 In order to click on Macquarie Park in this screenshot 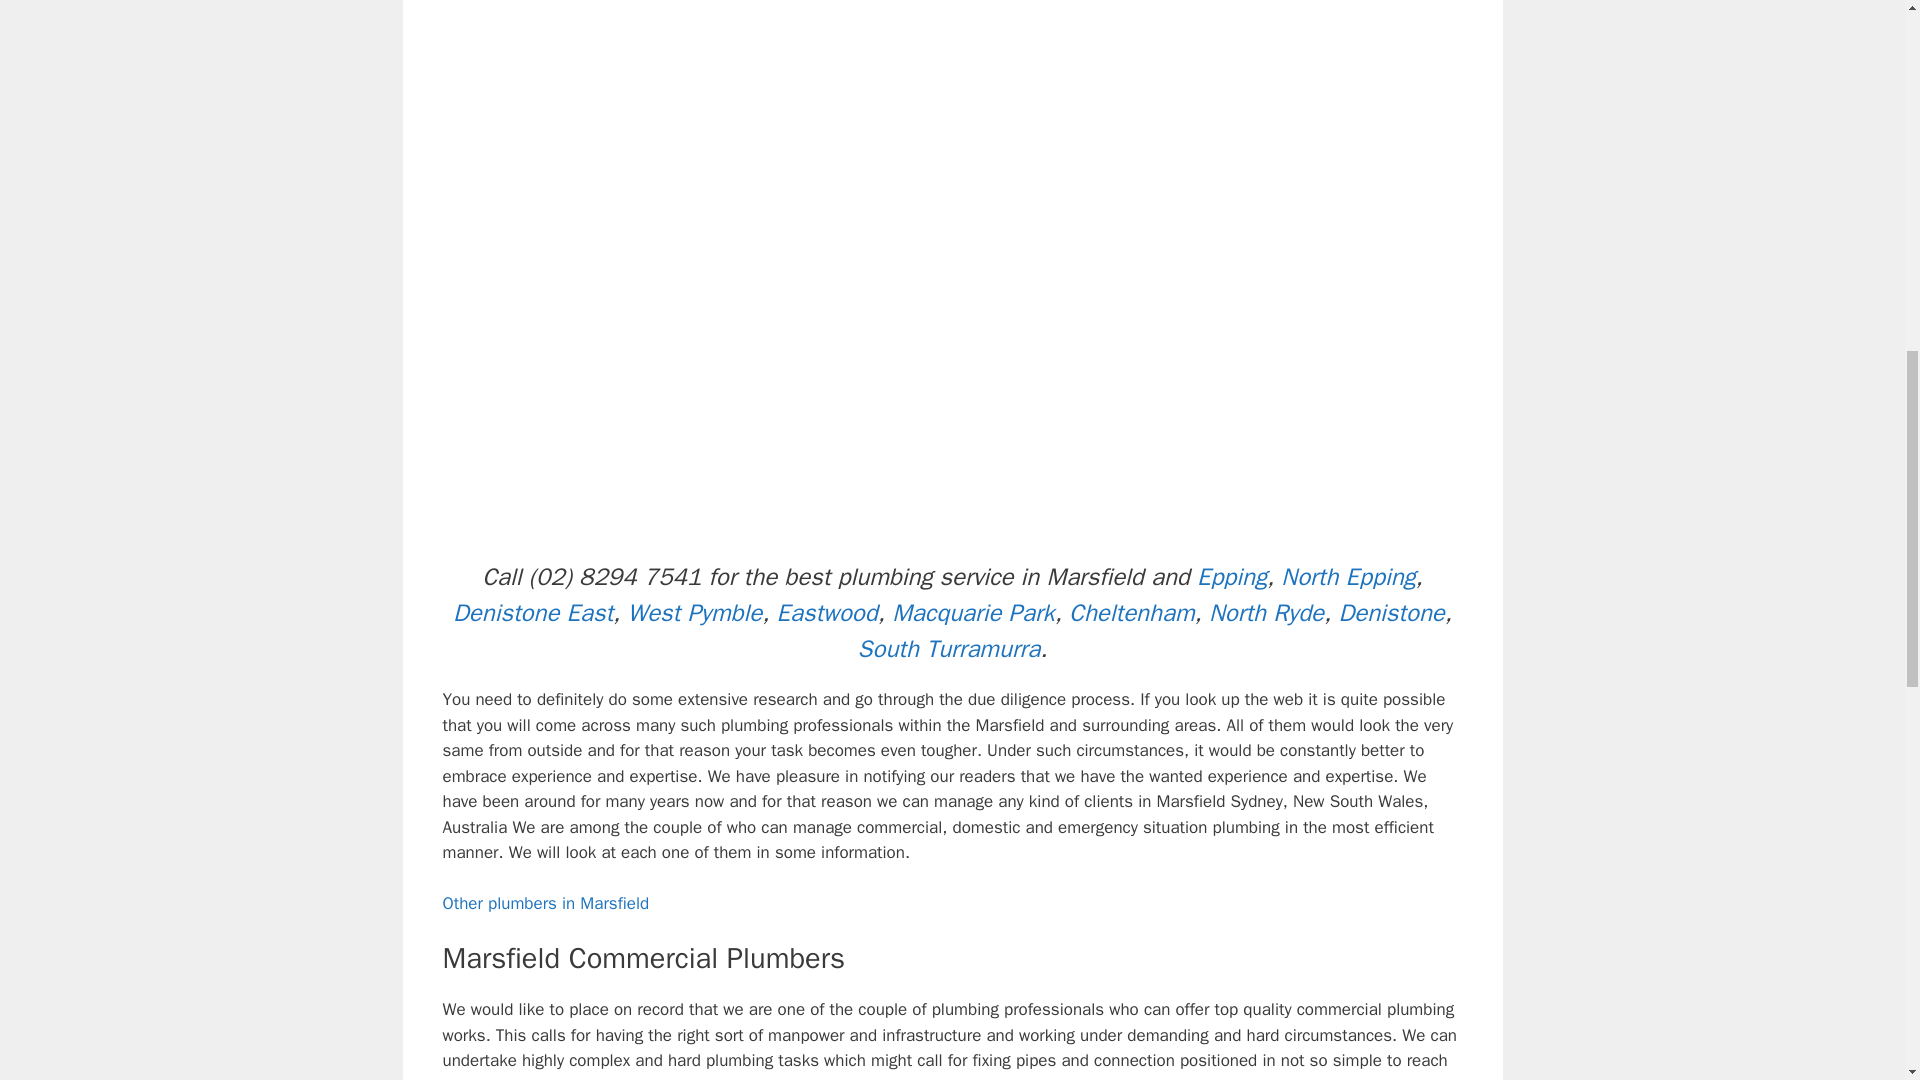, I will do `click(973, 612)`.